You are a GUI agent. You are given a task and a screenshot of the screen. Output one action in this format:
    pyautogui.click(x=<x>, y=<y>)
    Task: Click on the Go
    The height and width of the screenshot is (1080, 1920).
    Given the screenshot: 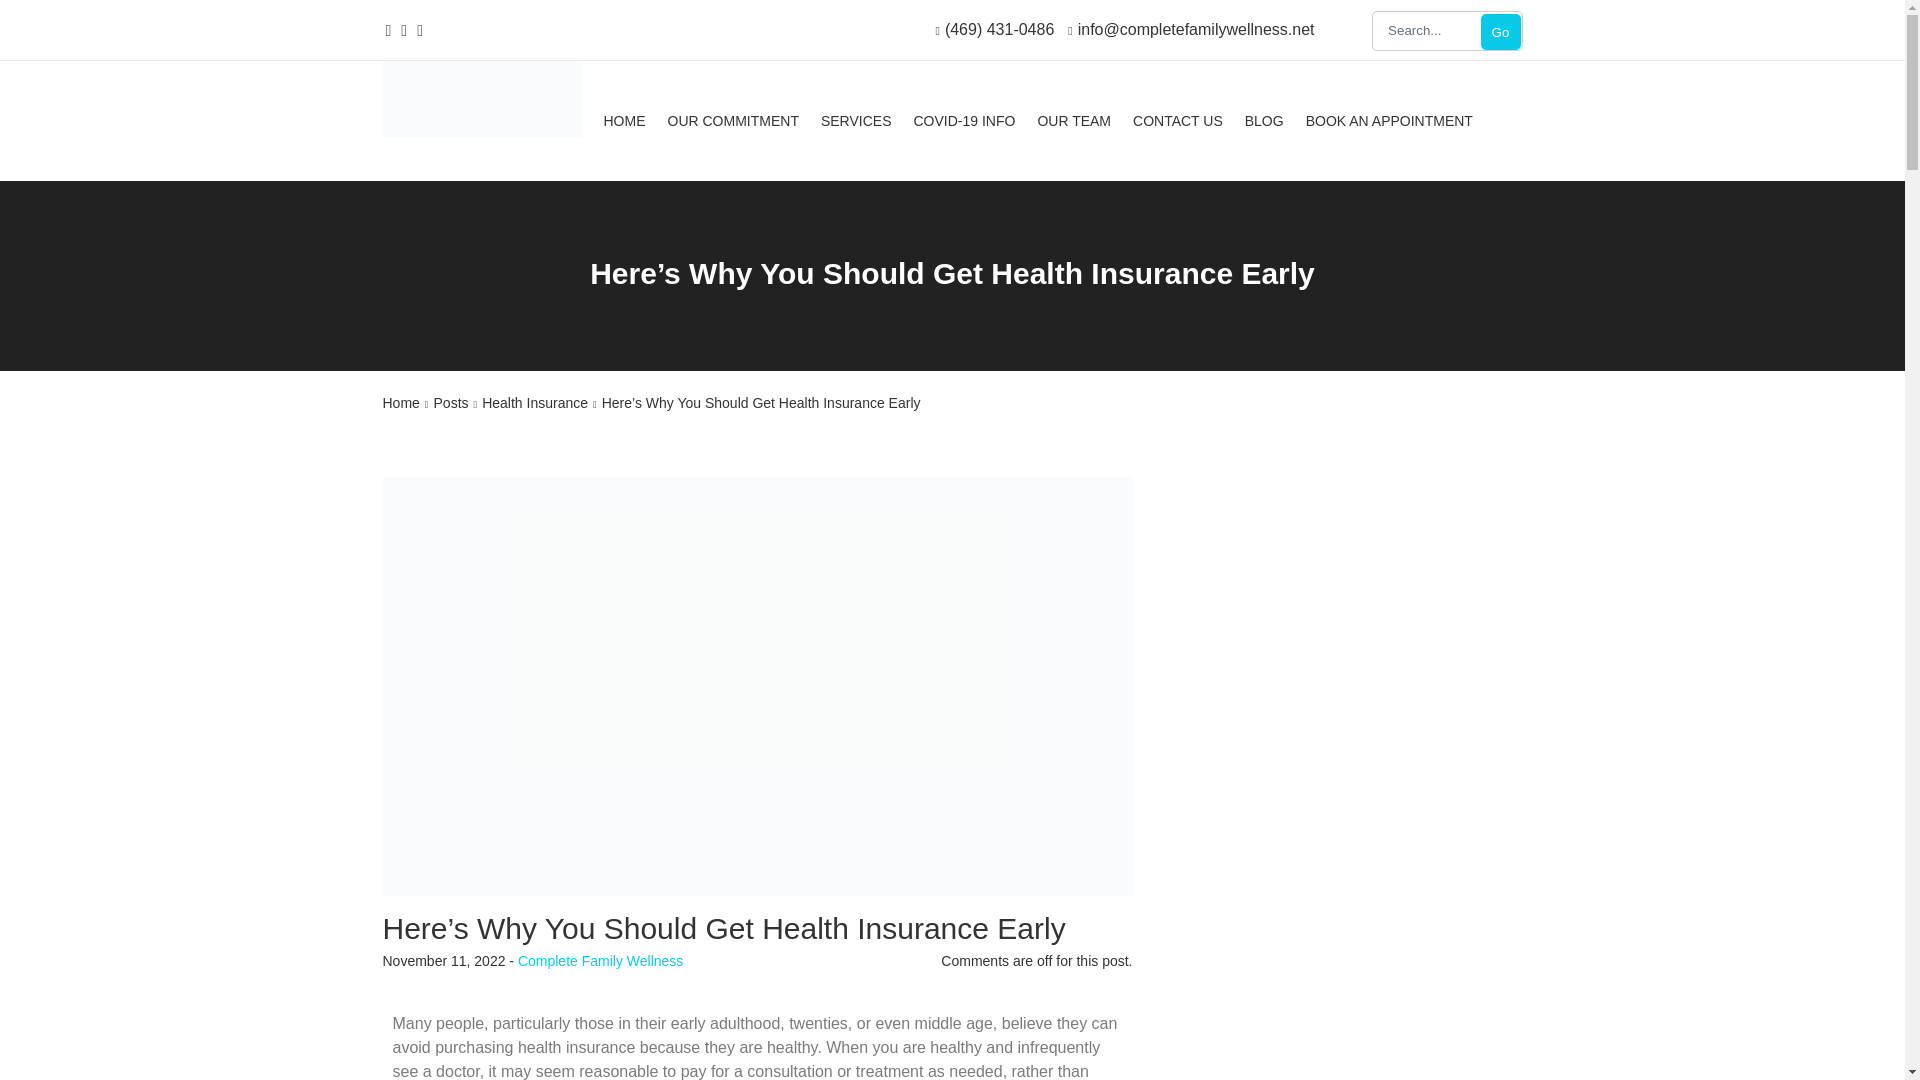 What is the action you would take?
    pyautogui.click(x=1500, y=32)
    